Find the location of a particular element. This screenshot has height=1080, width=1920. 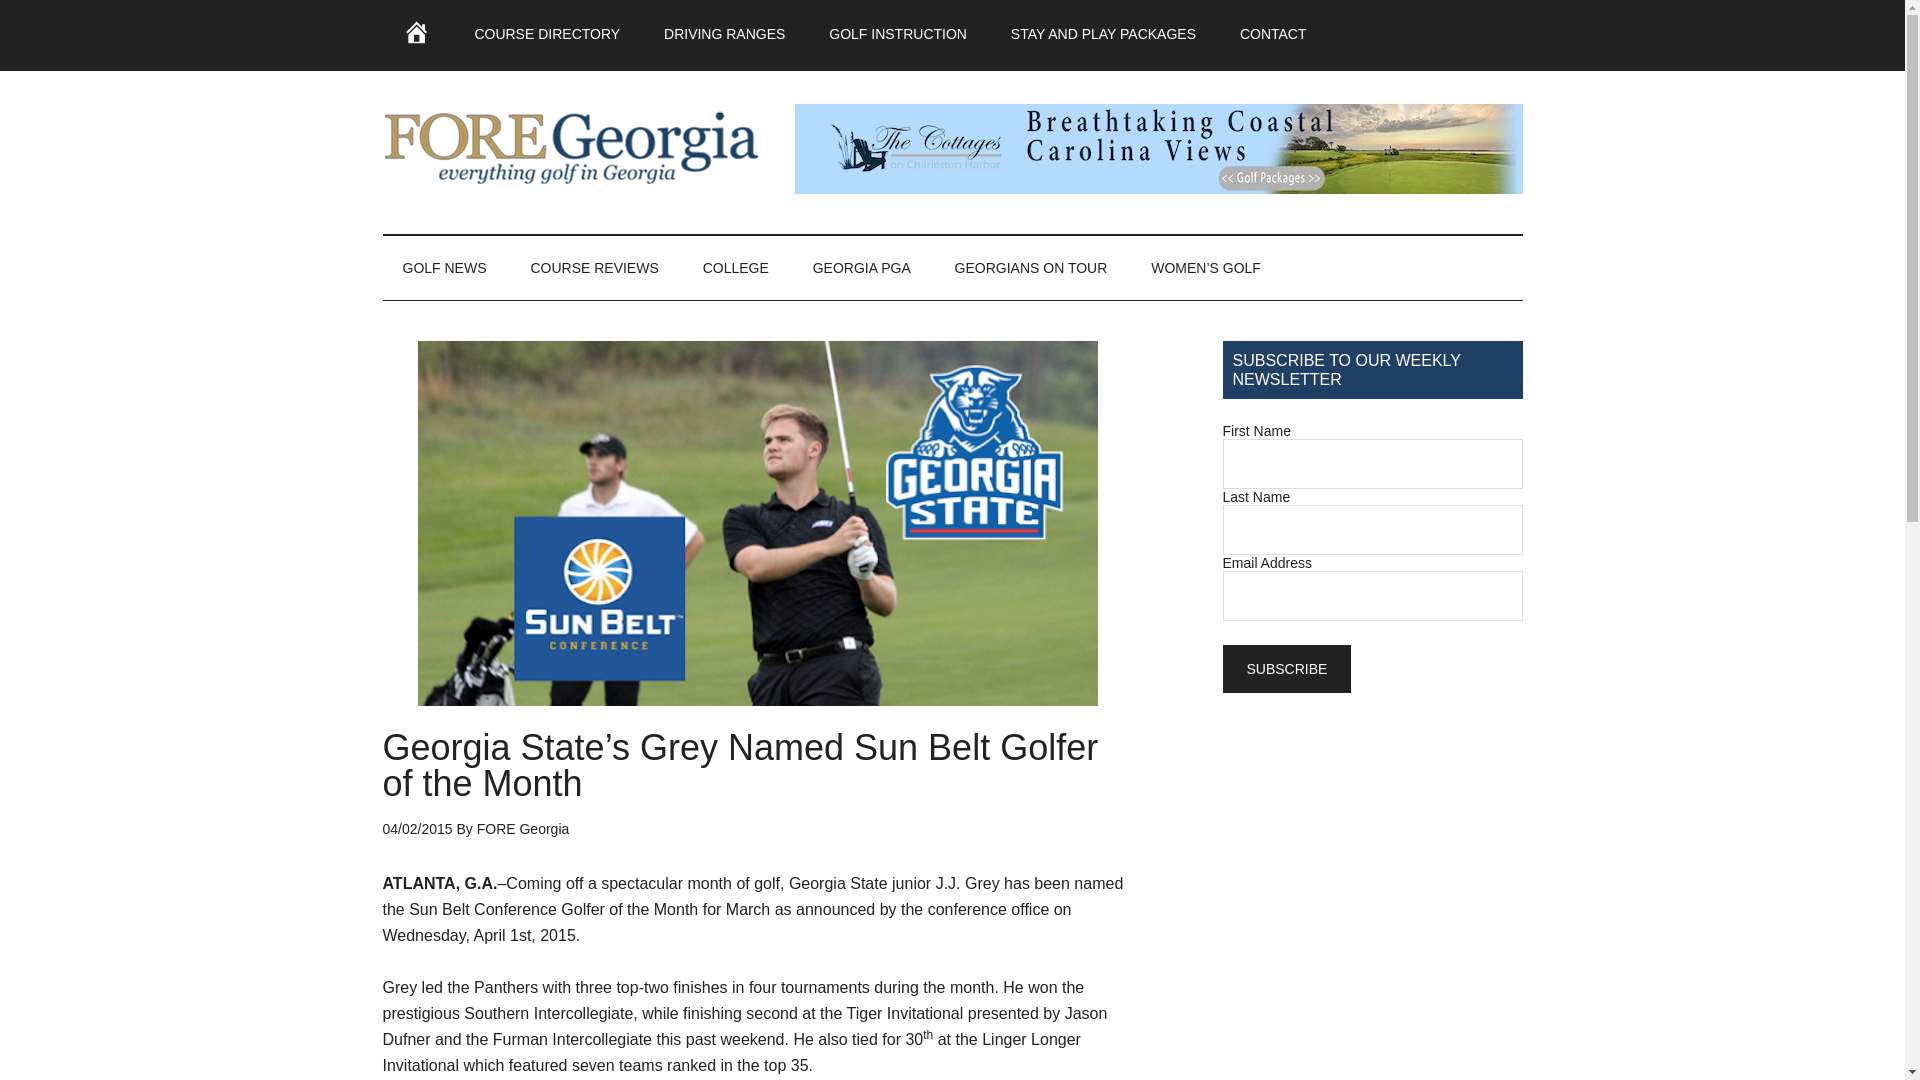

GOLF NEWS is located at coordinates (444, 268).